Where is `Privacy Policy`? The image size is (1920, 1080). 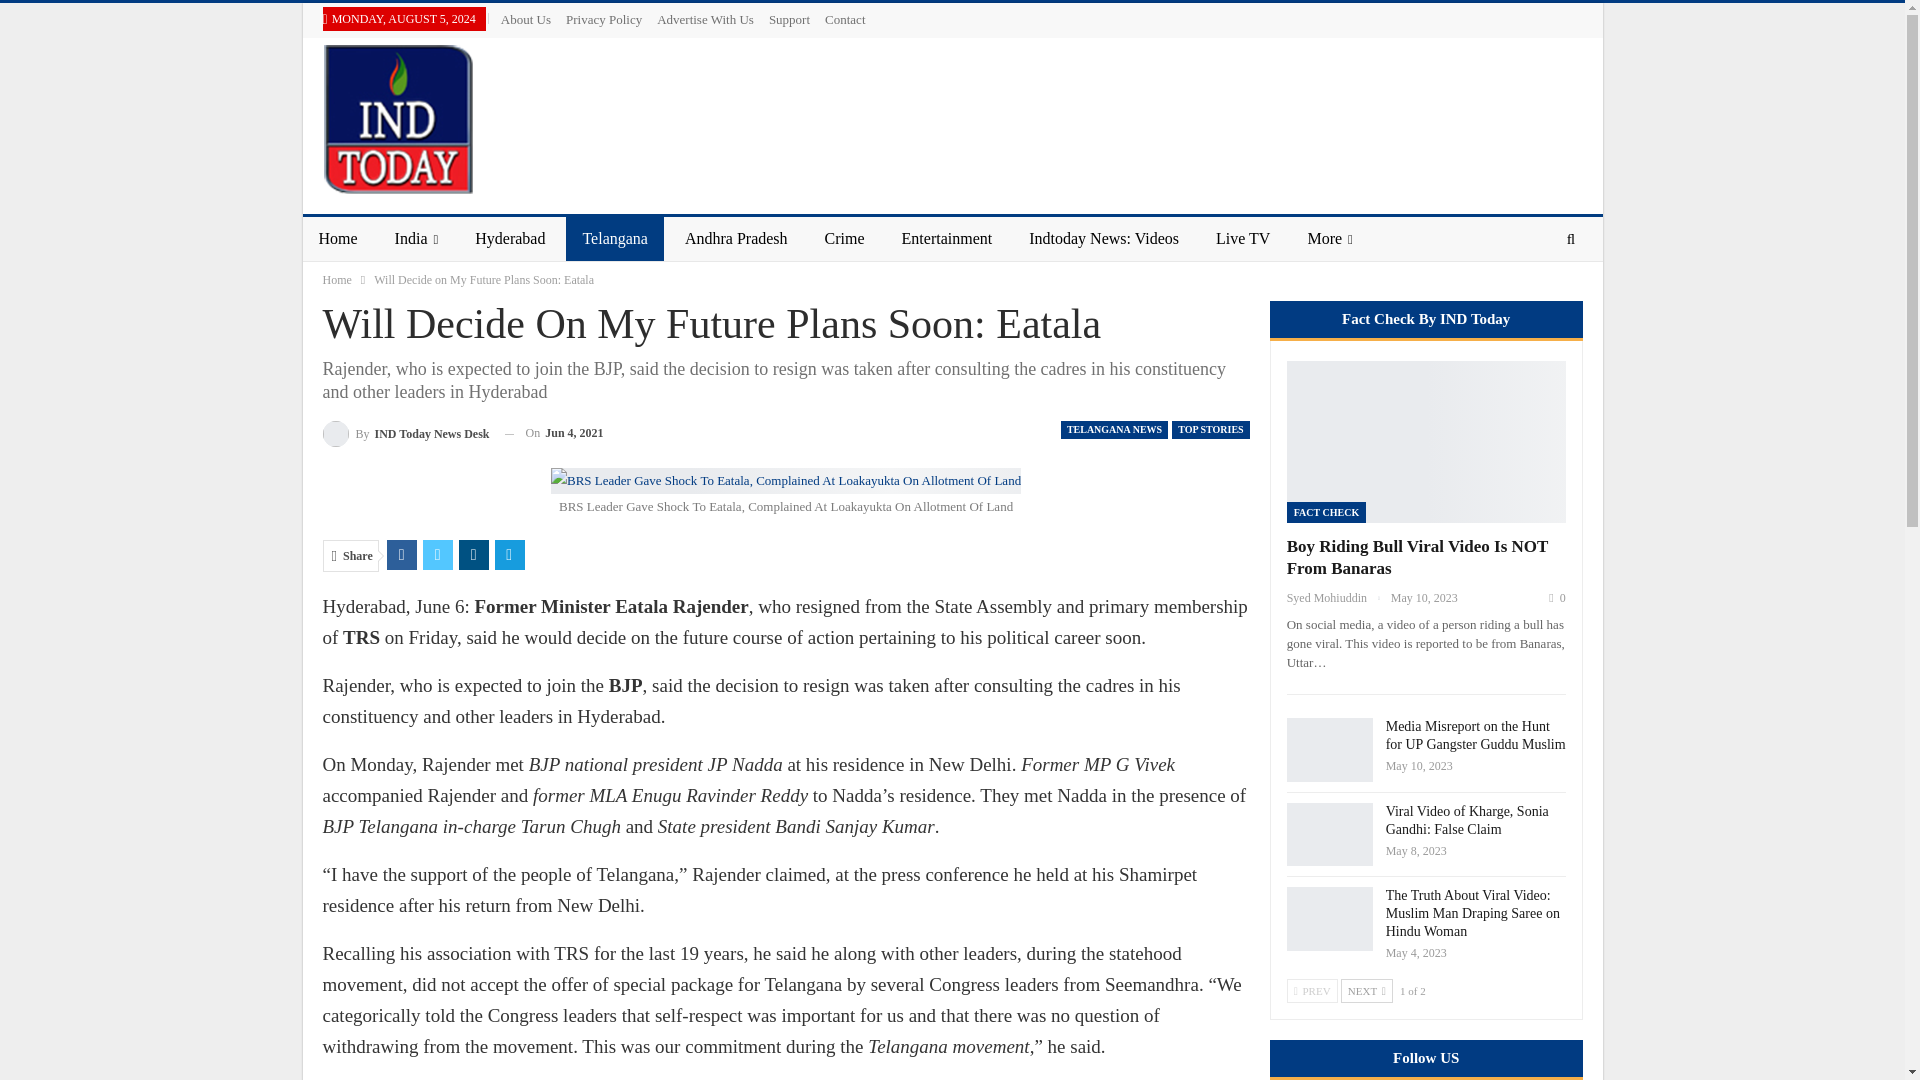
Privacy Policy is located at coordinates (604, 19).